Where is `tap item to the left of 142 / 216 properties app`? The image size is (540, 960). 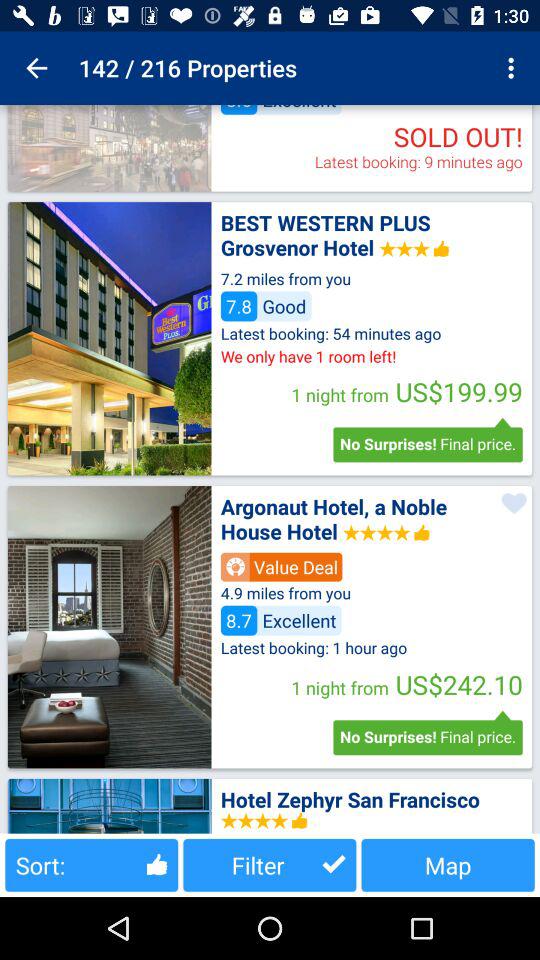
tap item to the left of 142 / 216 properties app is located at coordinates (36, 68).